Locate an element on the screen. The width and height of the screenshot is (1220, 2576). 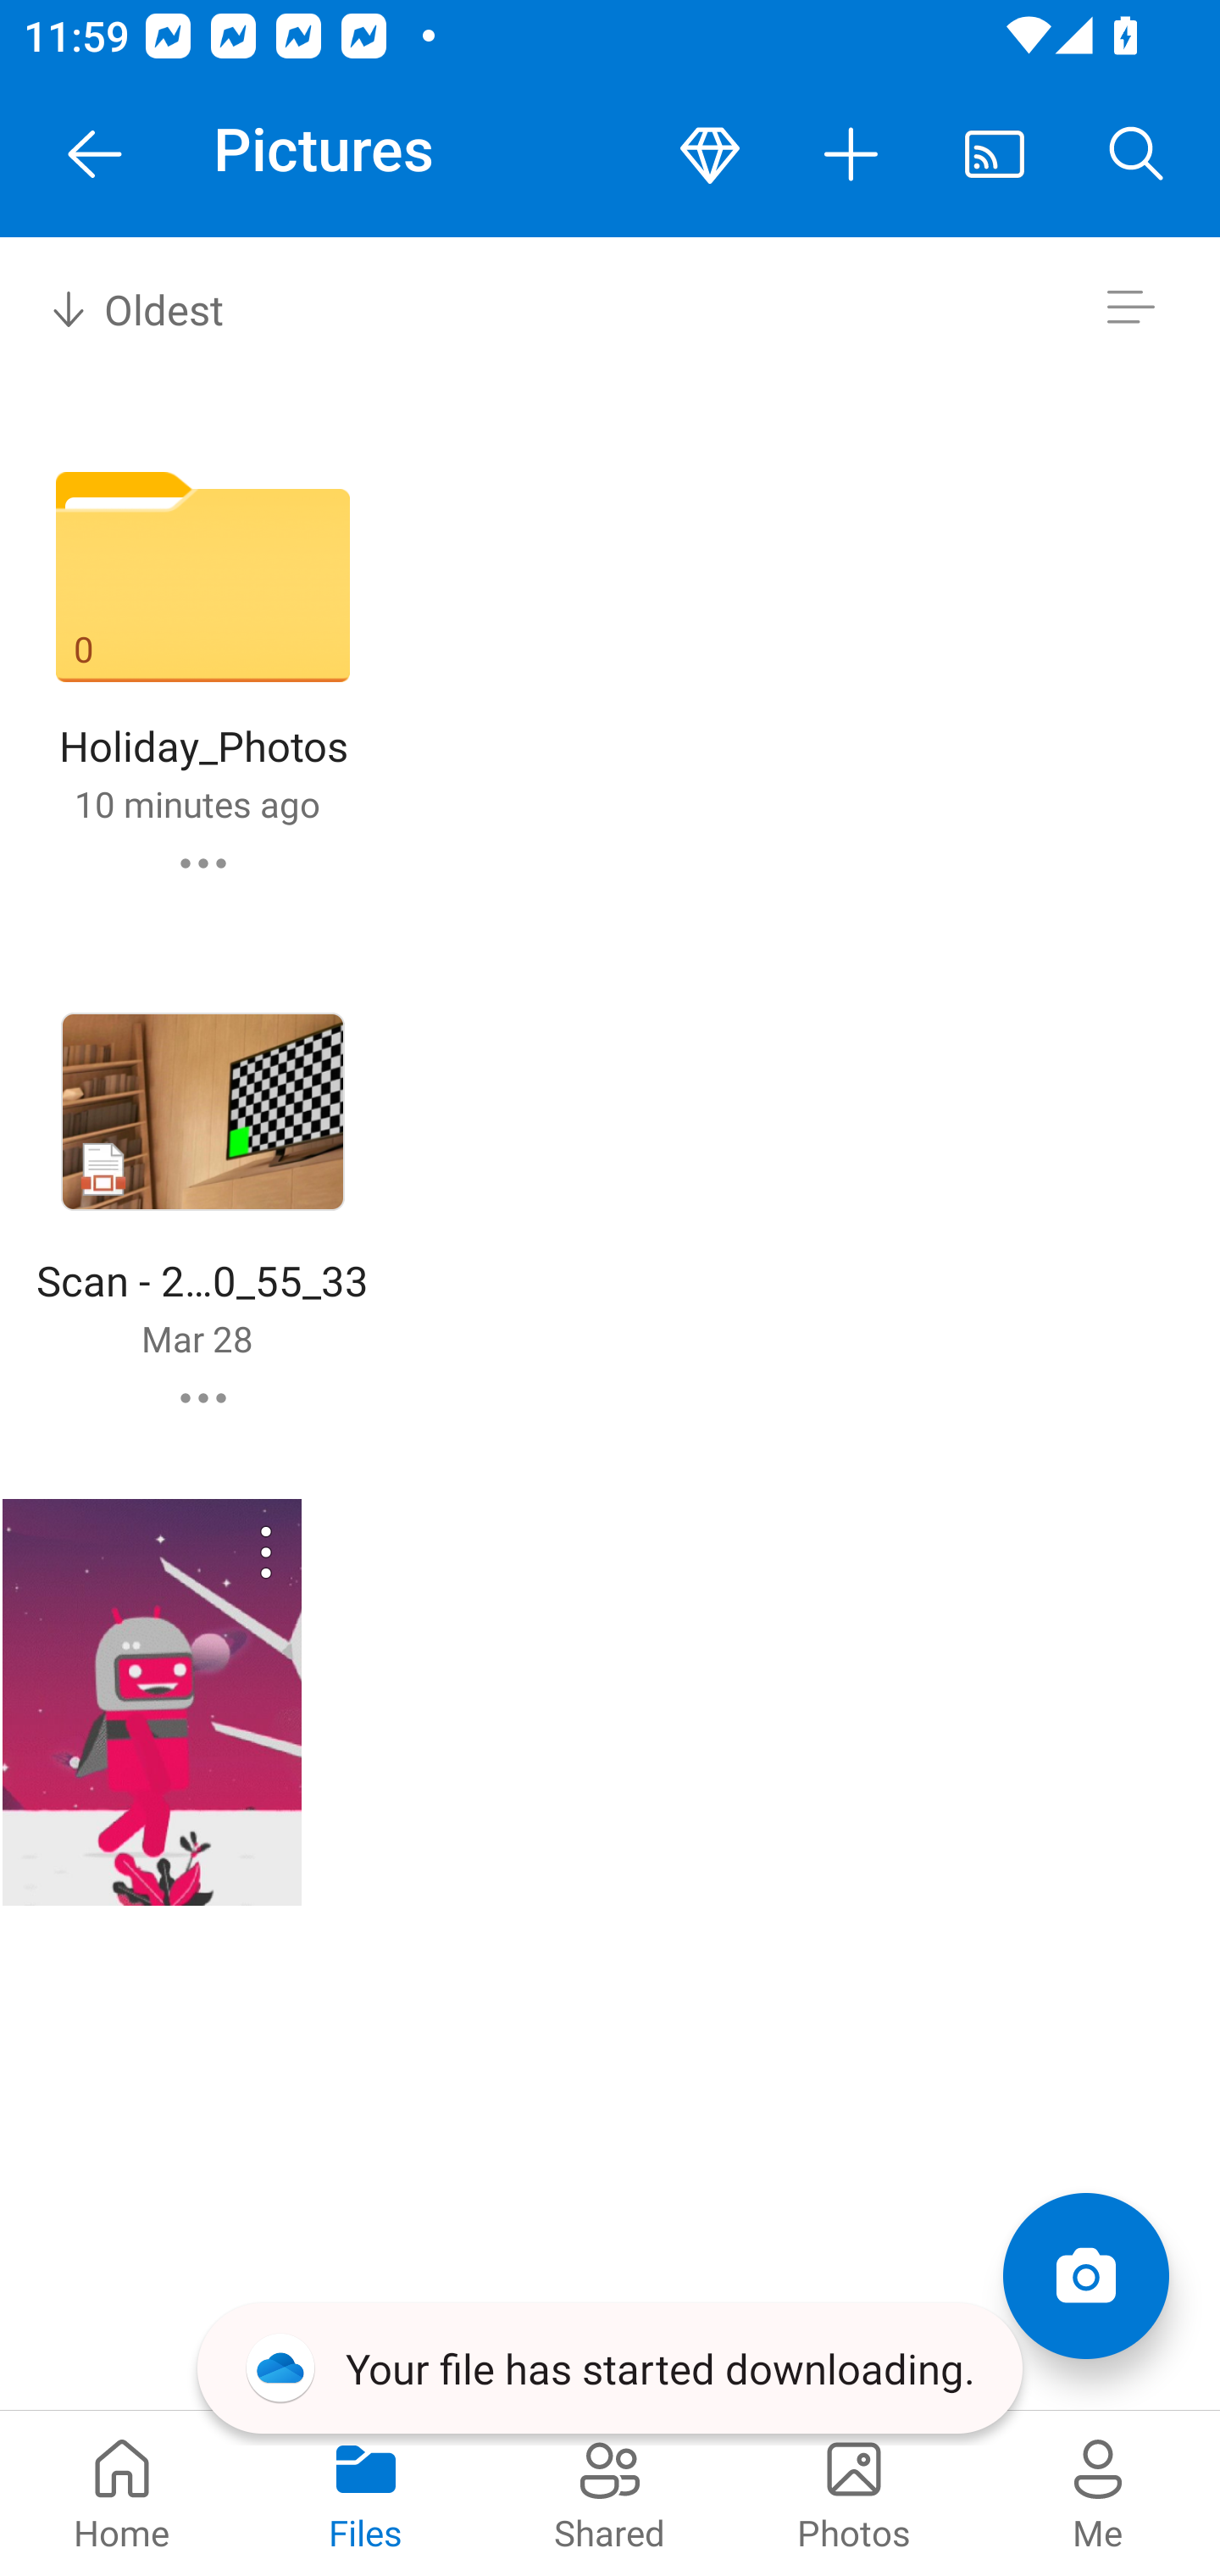
Cast. Disconnected is located at coordinates (995, 154).